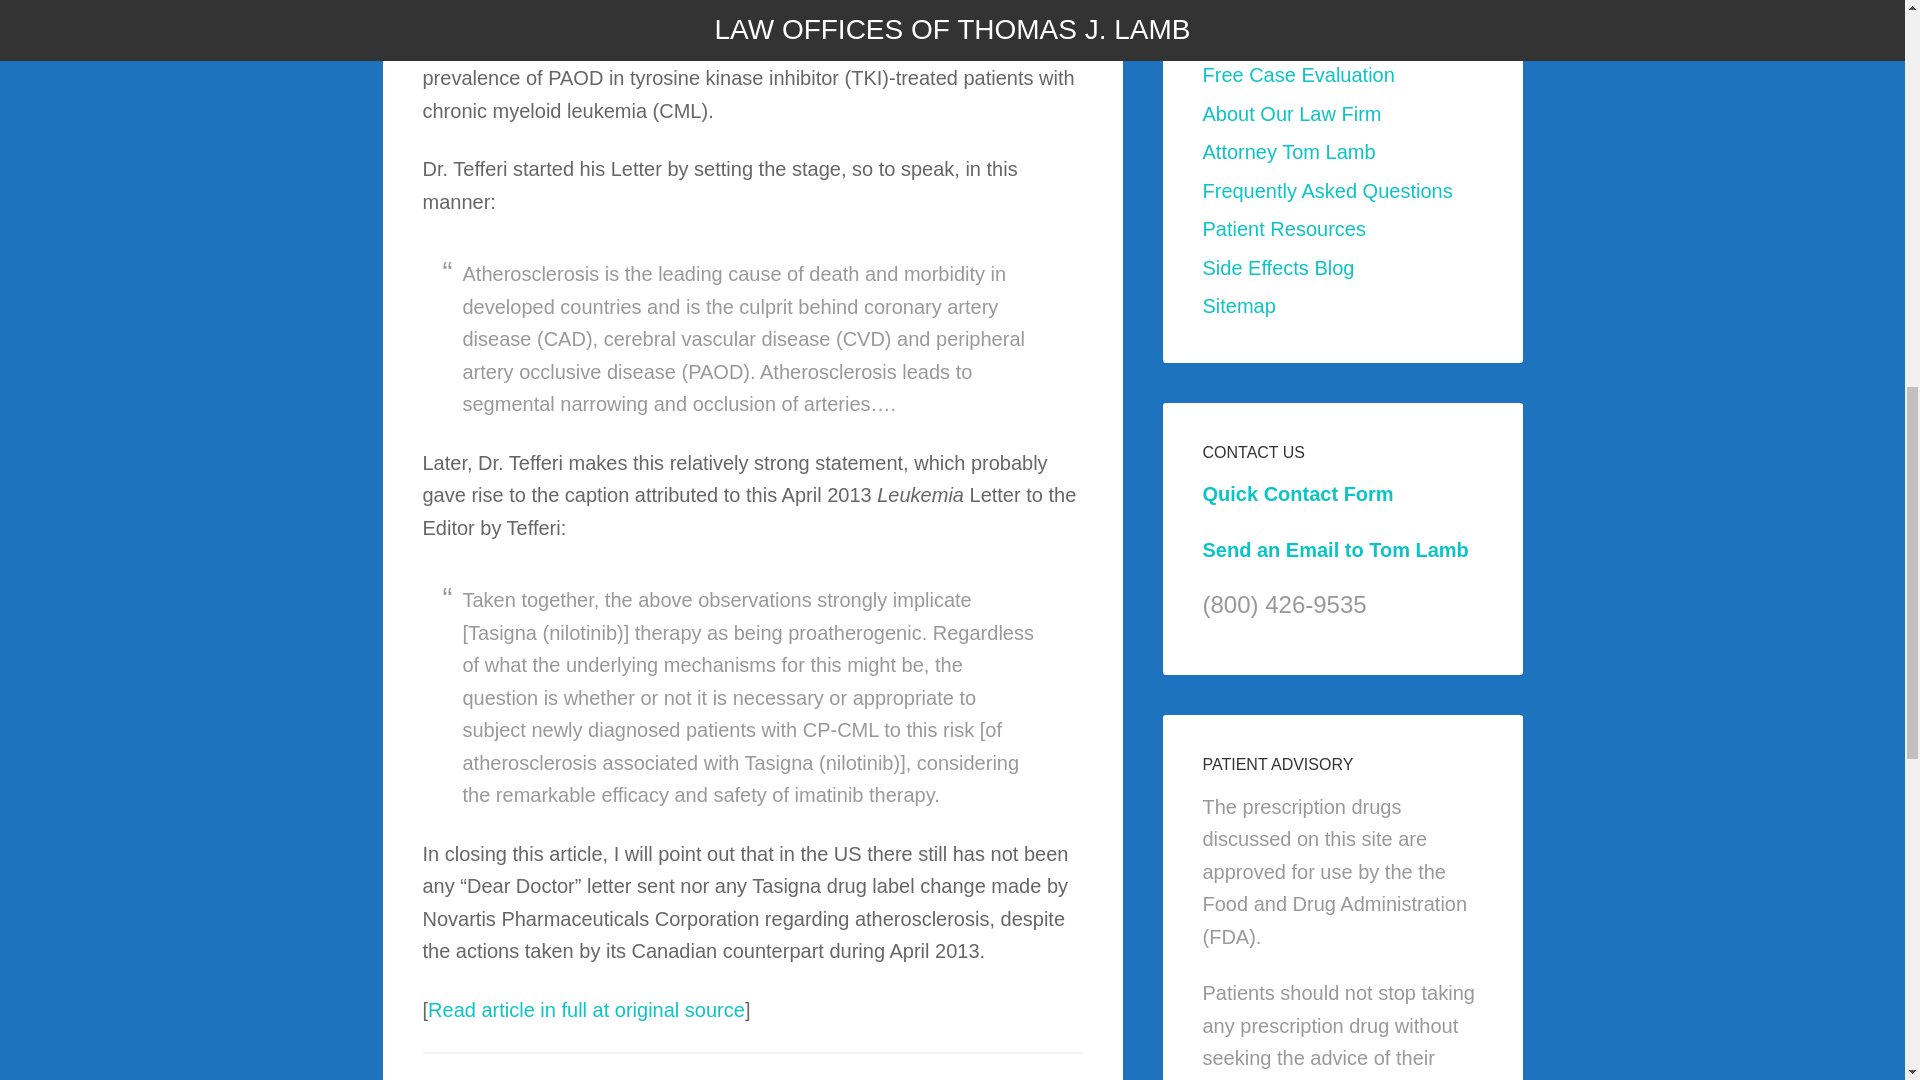 The image size is (1920, 1080). Describe the element at coordinates (1297, 494) in the screenshot. I see `Quick Contact Form` at that location.